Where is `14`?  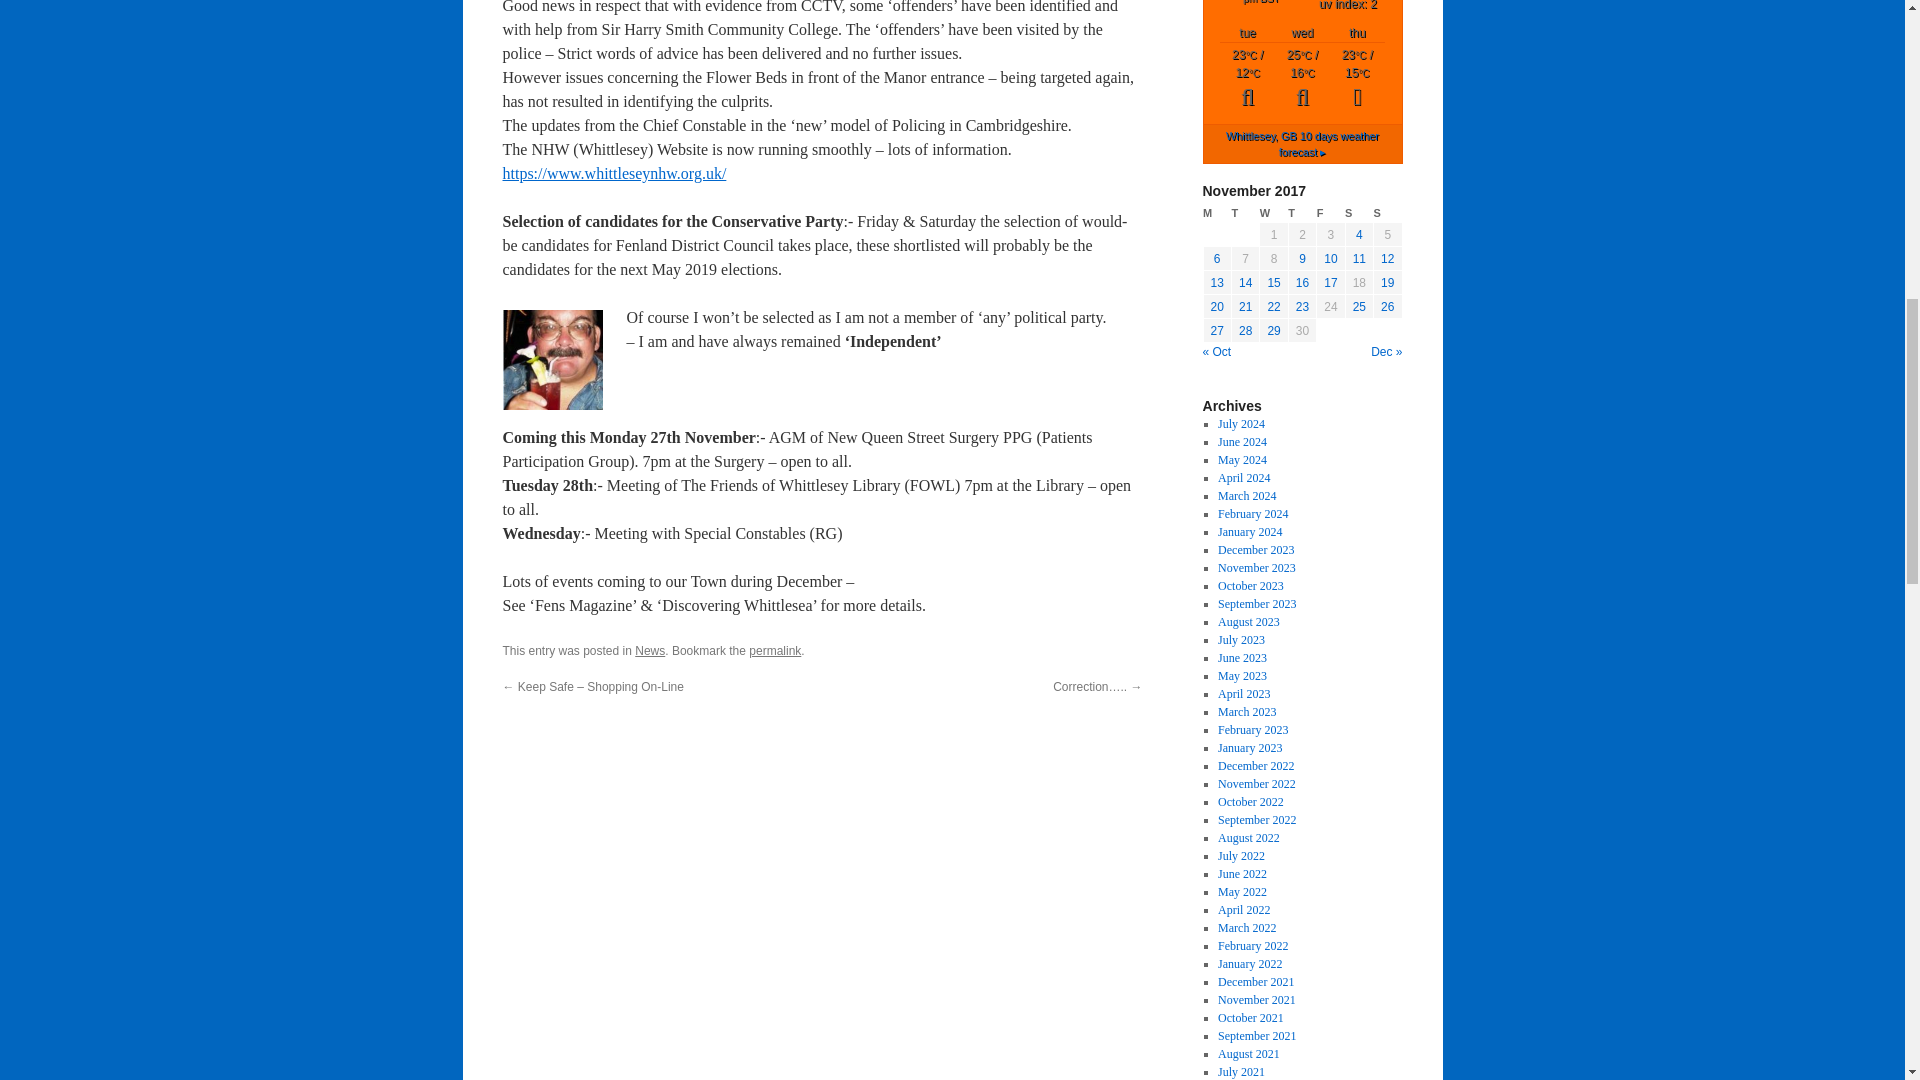
14 is located at coordinates (1244, 283).